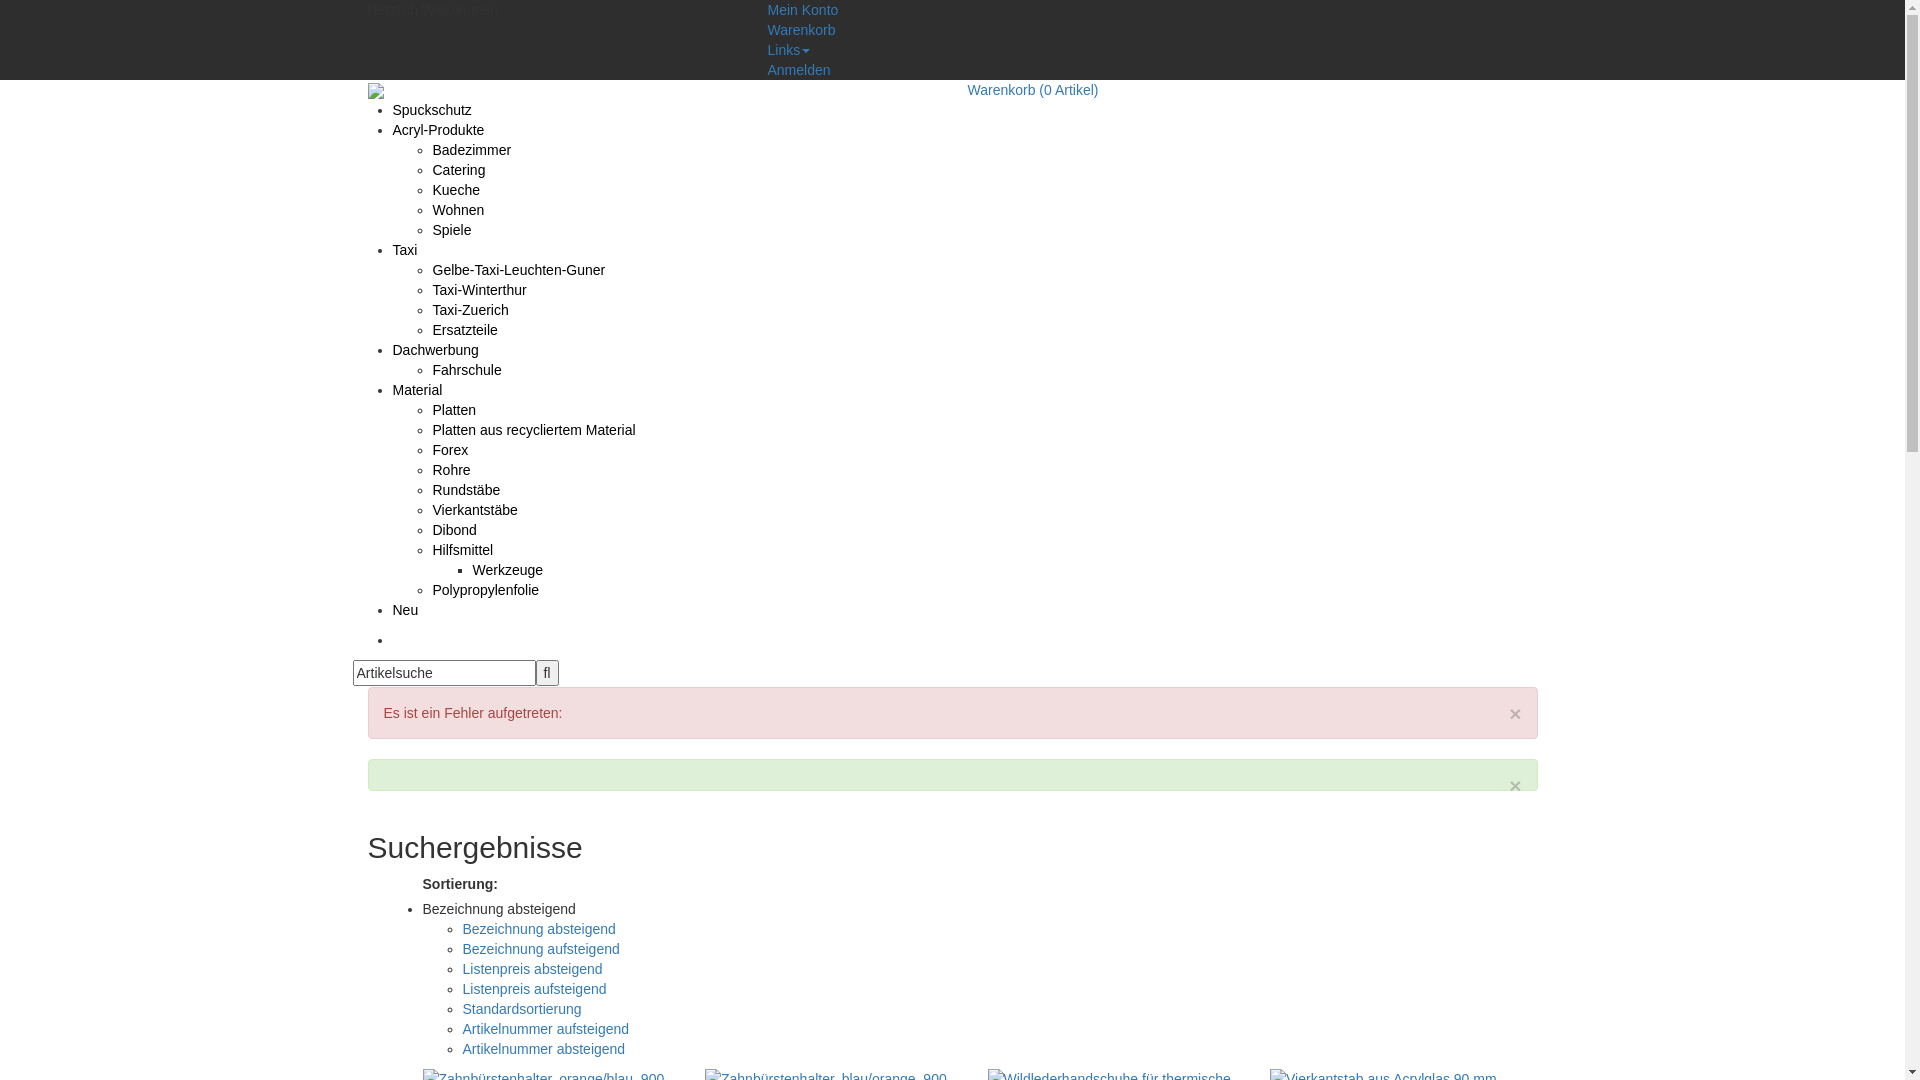  Describe the element at coordinates (508, 570) in the screenshot. I see `Werkzeuge` at that location.